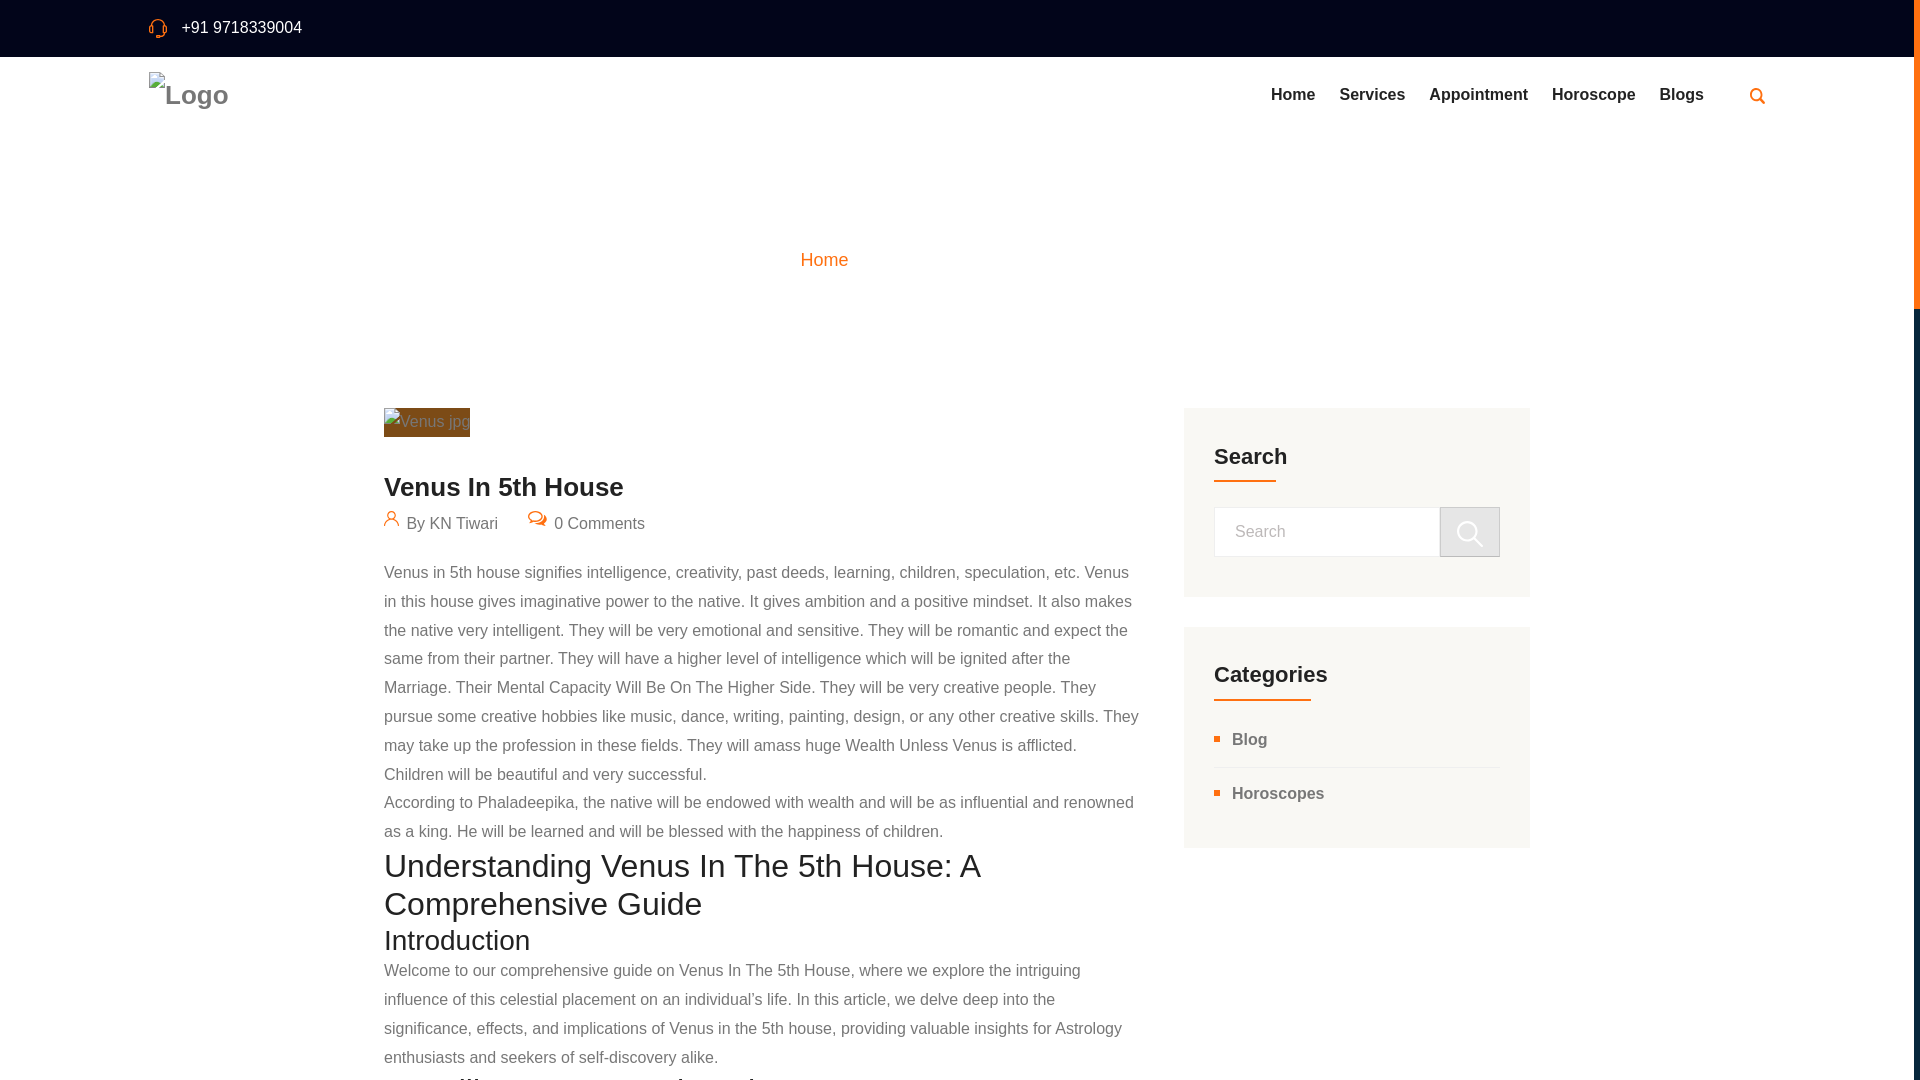 Image resolution: width=1920 pixels, height=1080 pixels. Describe the element at coordinates (1088, 1028) in the screenshot. I see `Astrology` at that location.